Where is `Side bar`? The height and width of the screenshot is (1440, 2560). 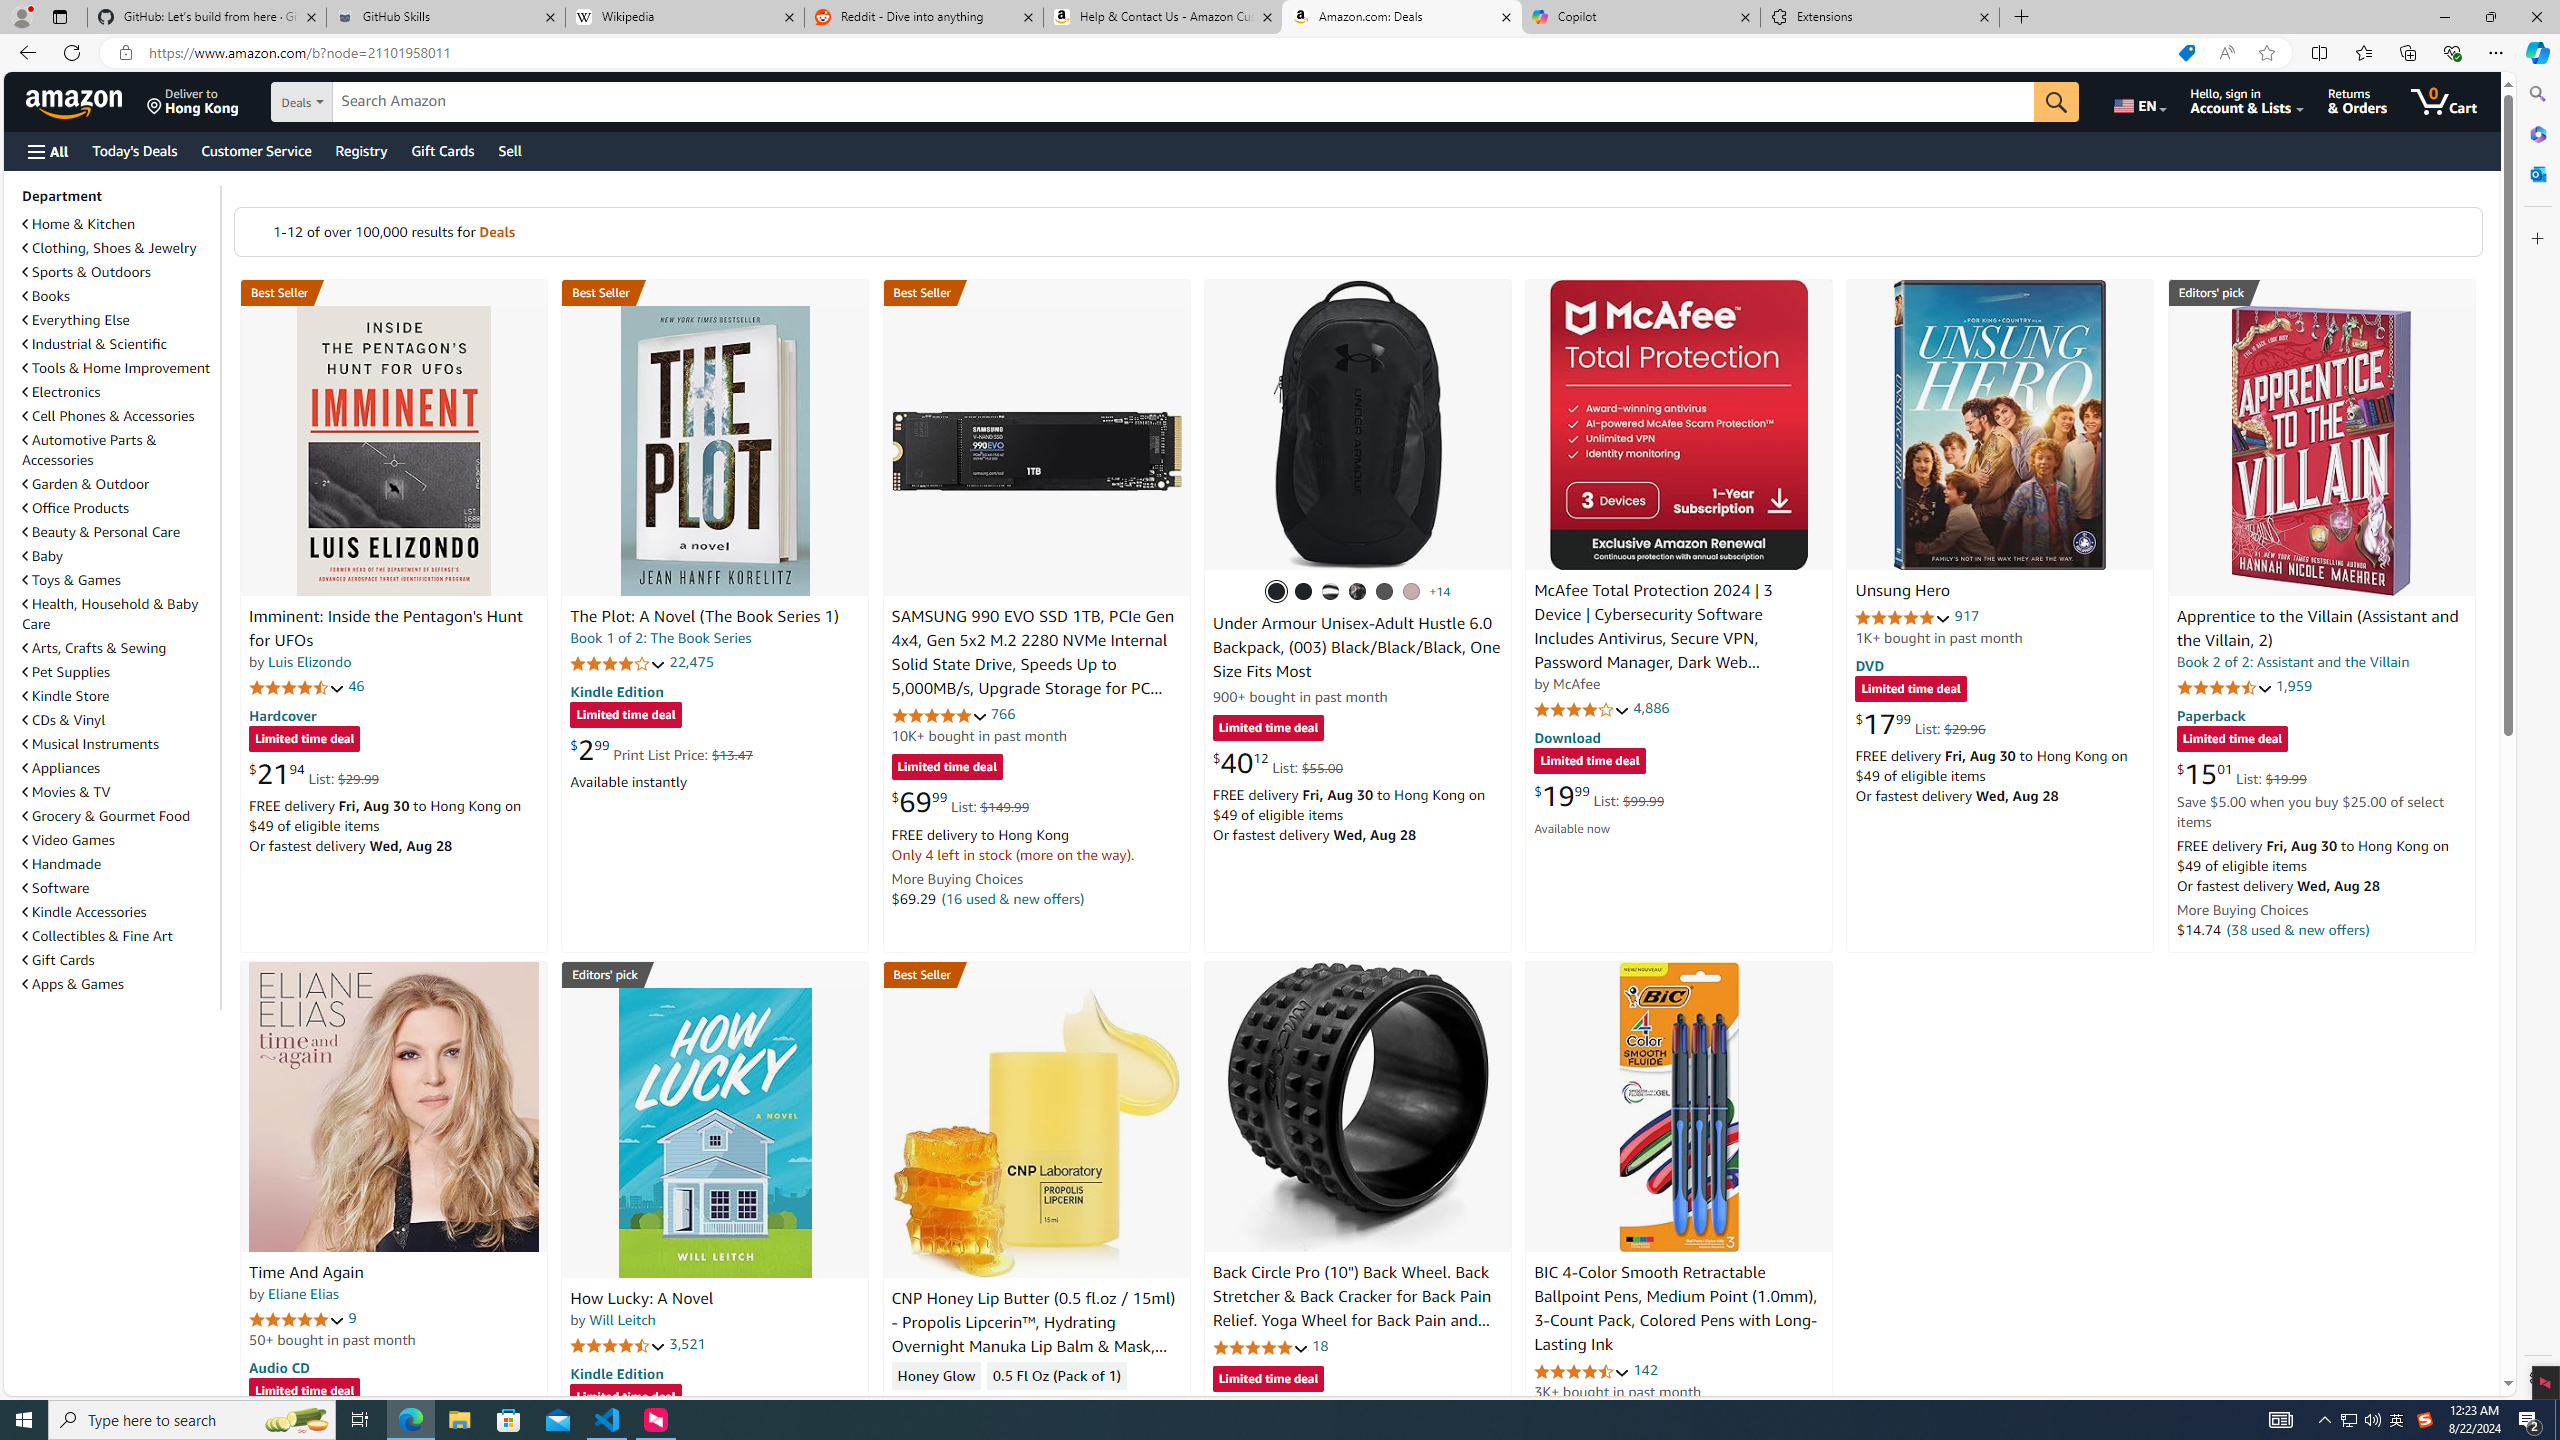 Side bar is located at coordinates (2538, 736).